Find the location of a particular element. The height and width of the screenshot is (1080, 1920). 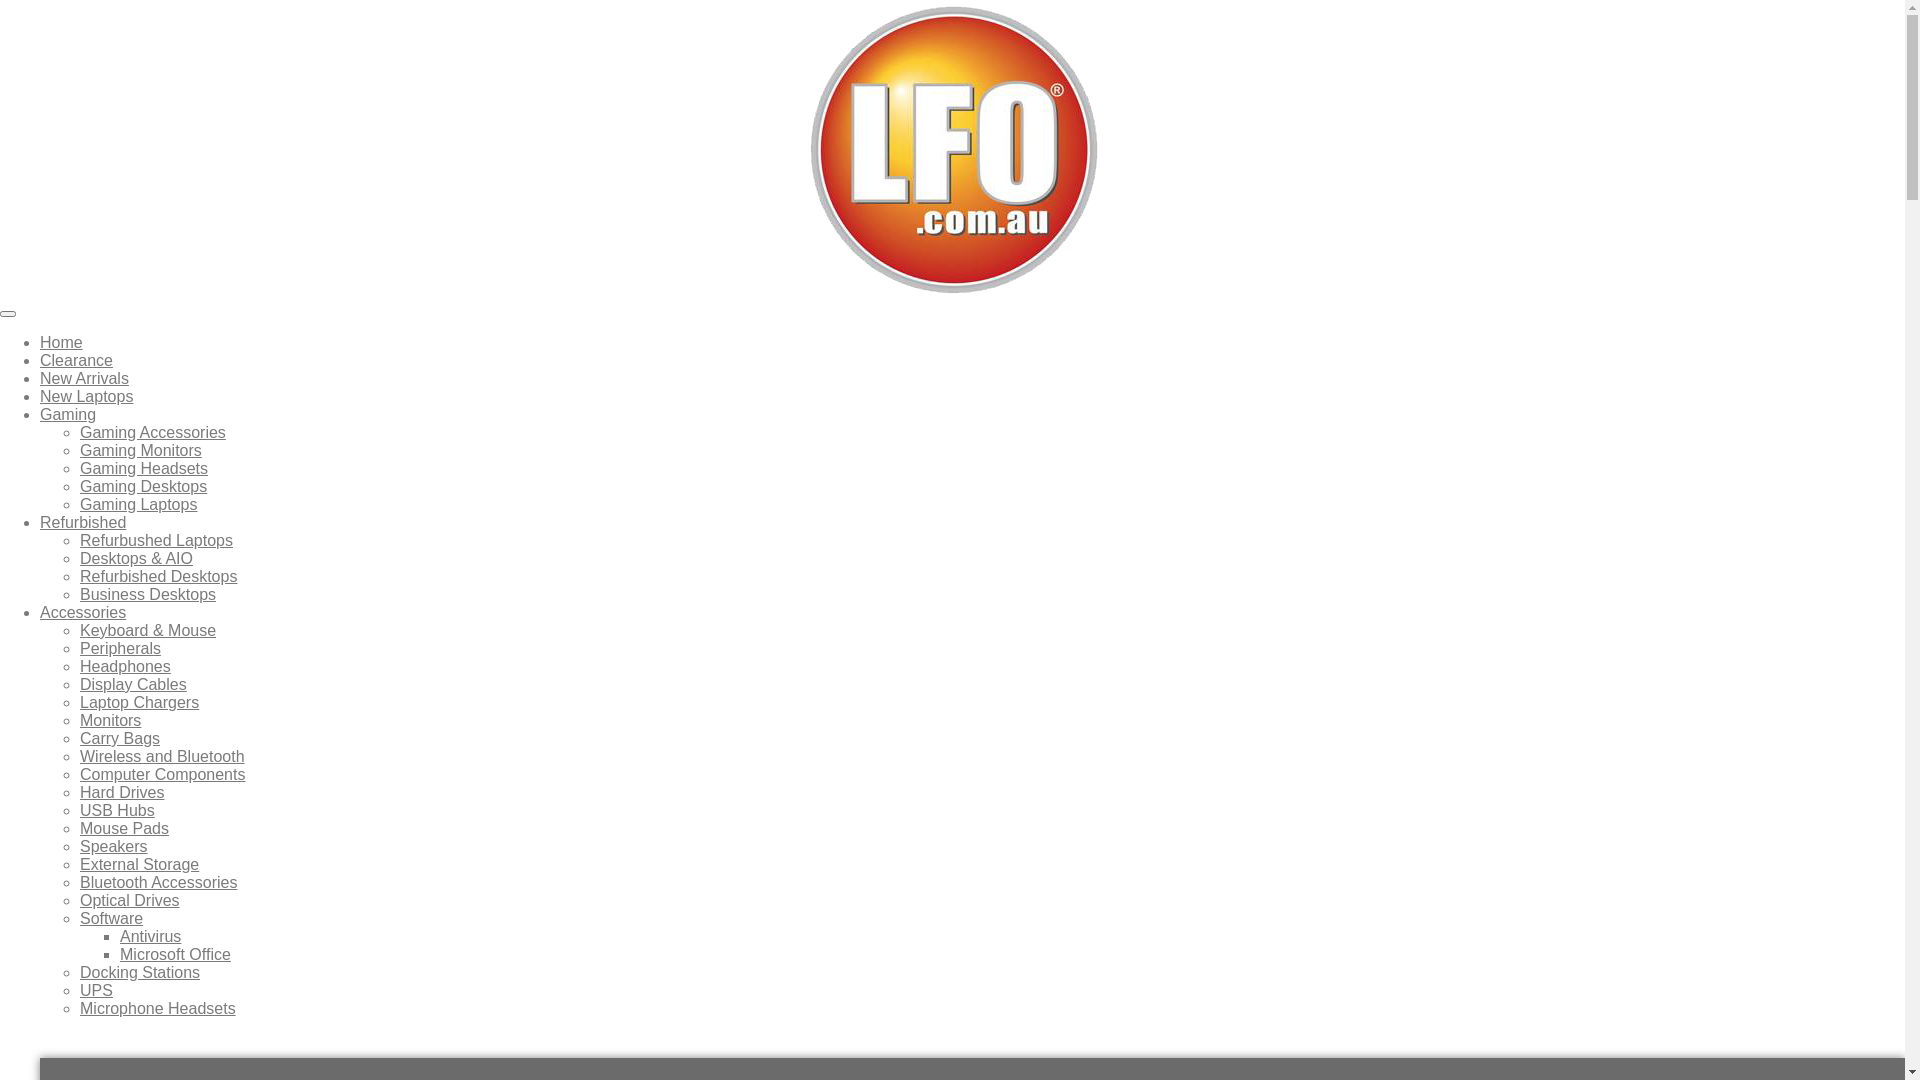

Software is located at coordinates (112, 918).